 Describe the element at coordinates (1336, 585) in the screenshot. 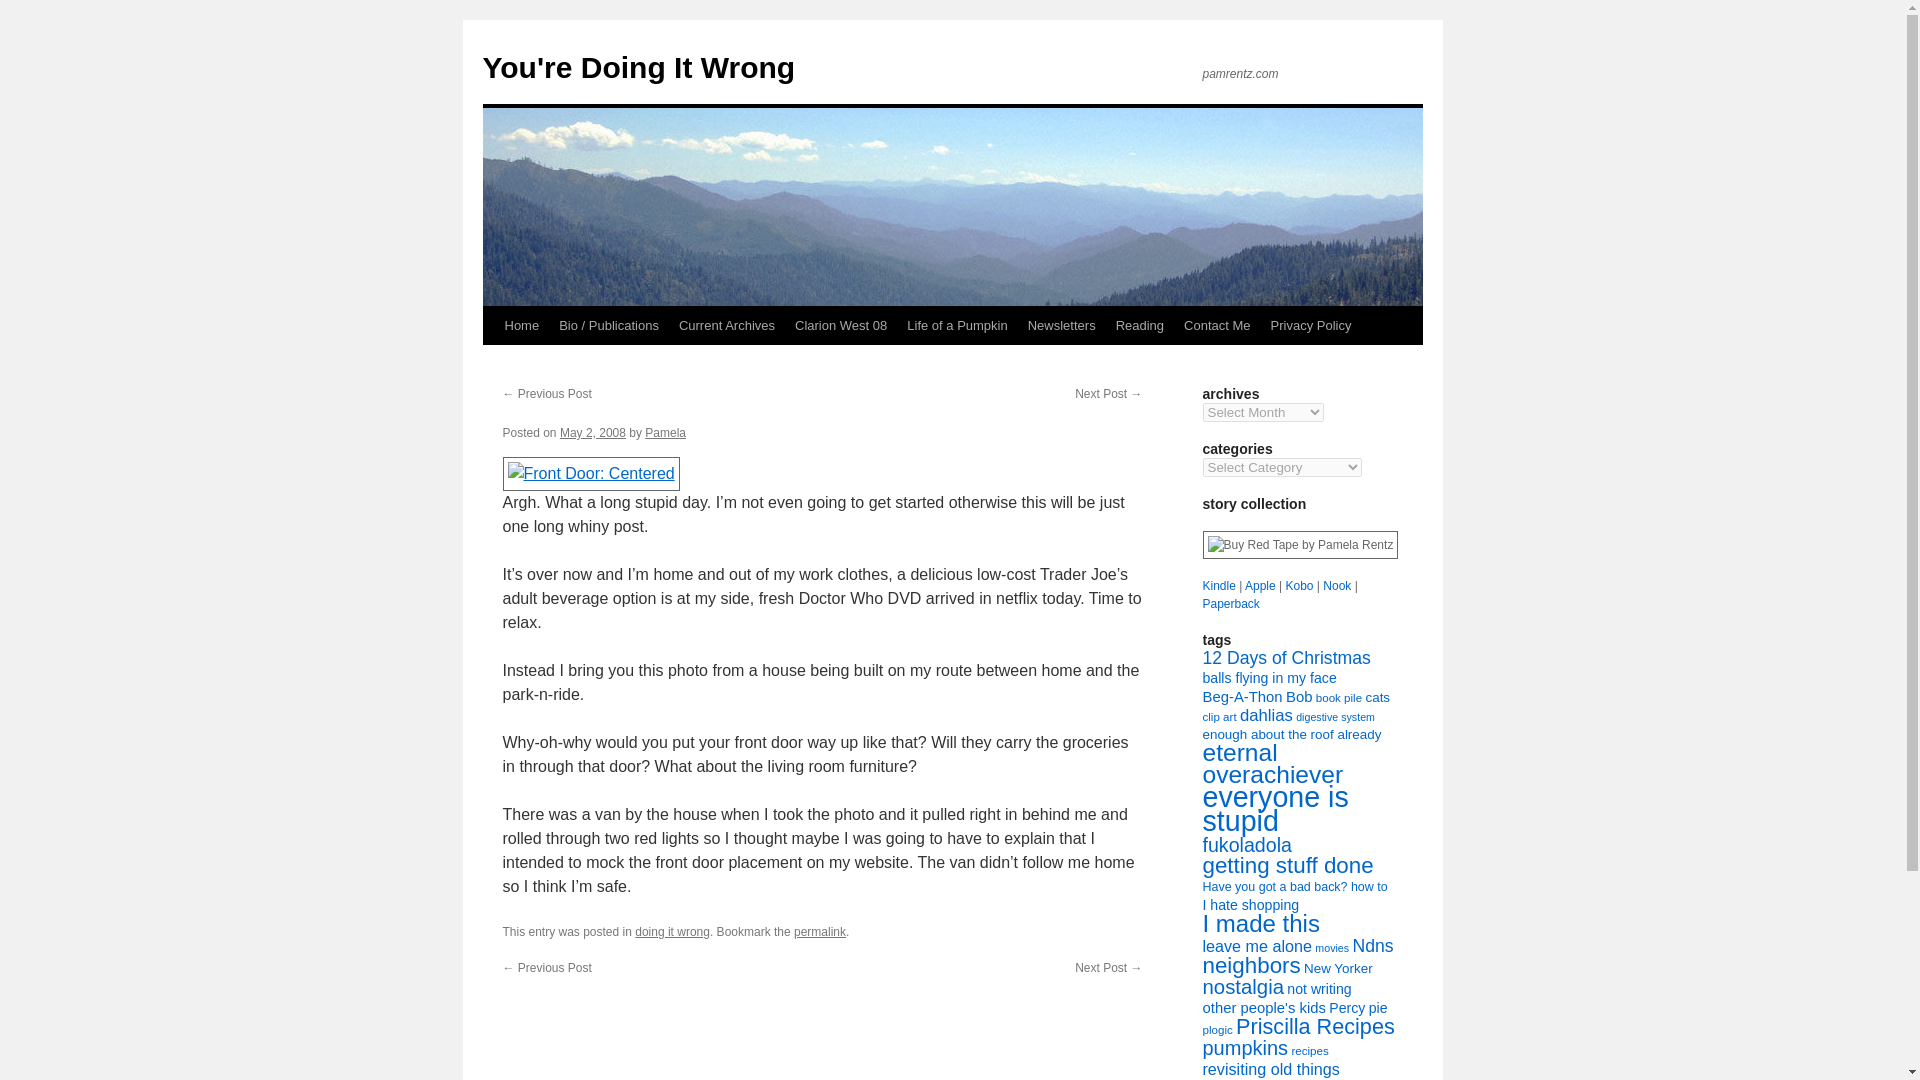

I see `Nook` at that location.